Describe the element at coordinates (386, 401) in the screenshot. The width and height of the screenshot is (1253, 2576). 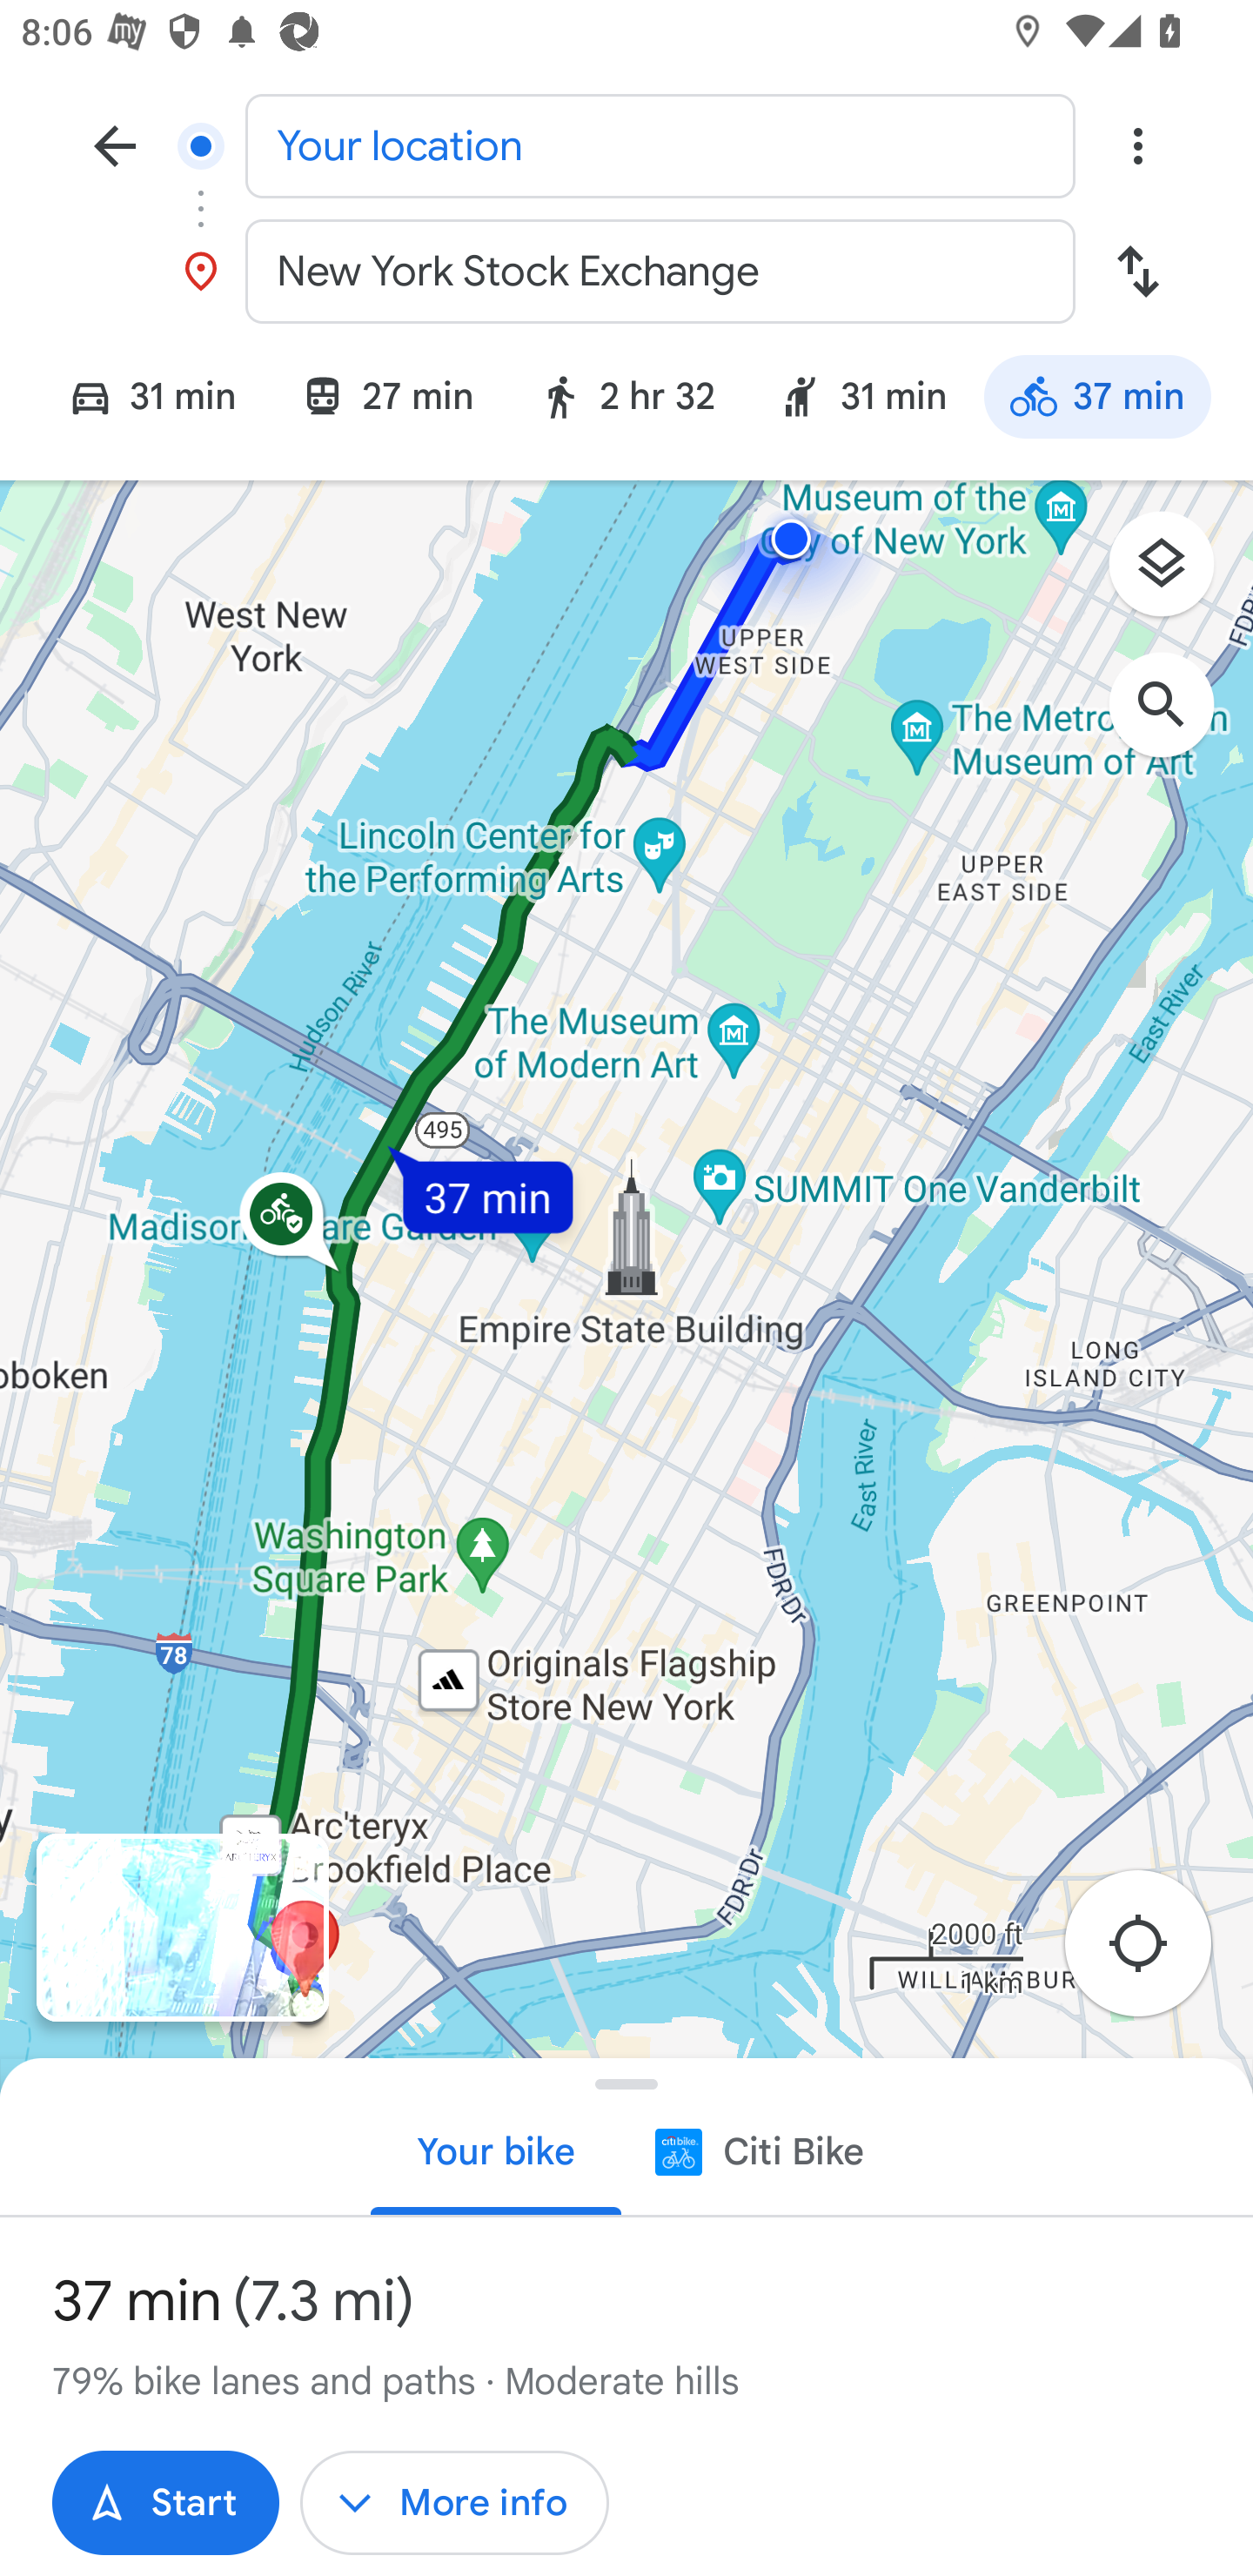
I see `Transit mode: 27 min 27 min` at that location.